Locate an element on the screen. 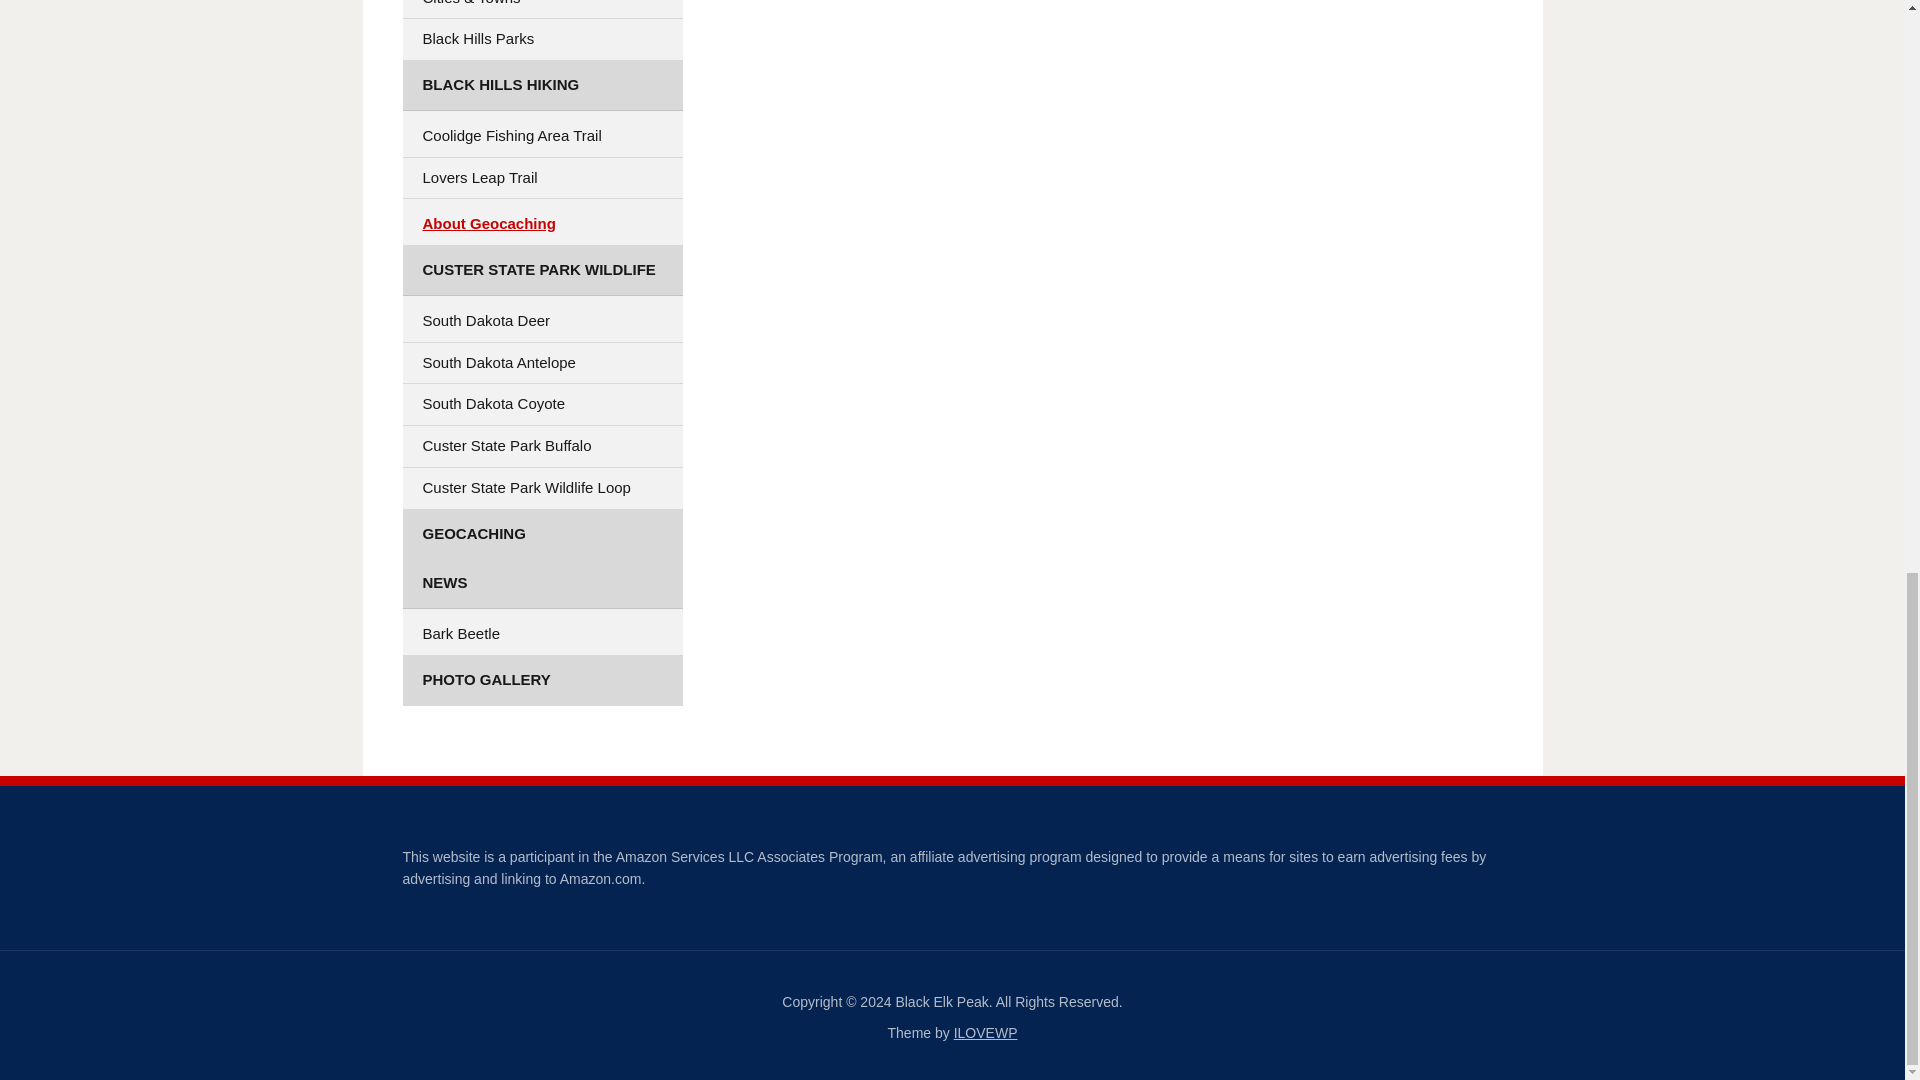  BLACK HILLS HIKING is located at coordinates (541, 86).